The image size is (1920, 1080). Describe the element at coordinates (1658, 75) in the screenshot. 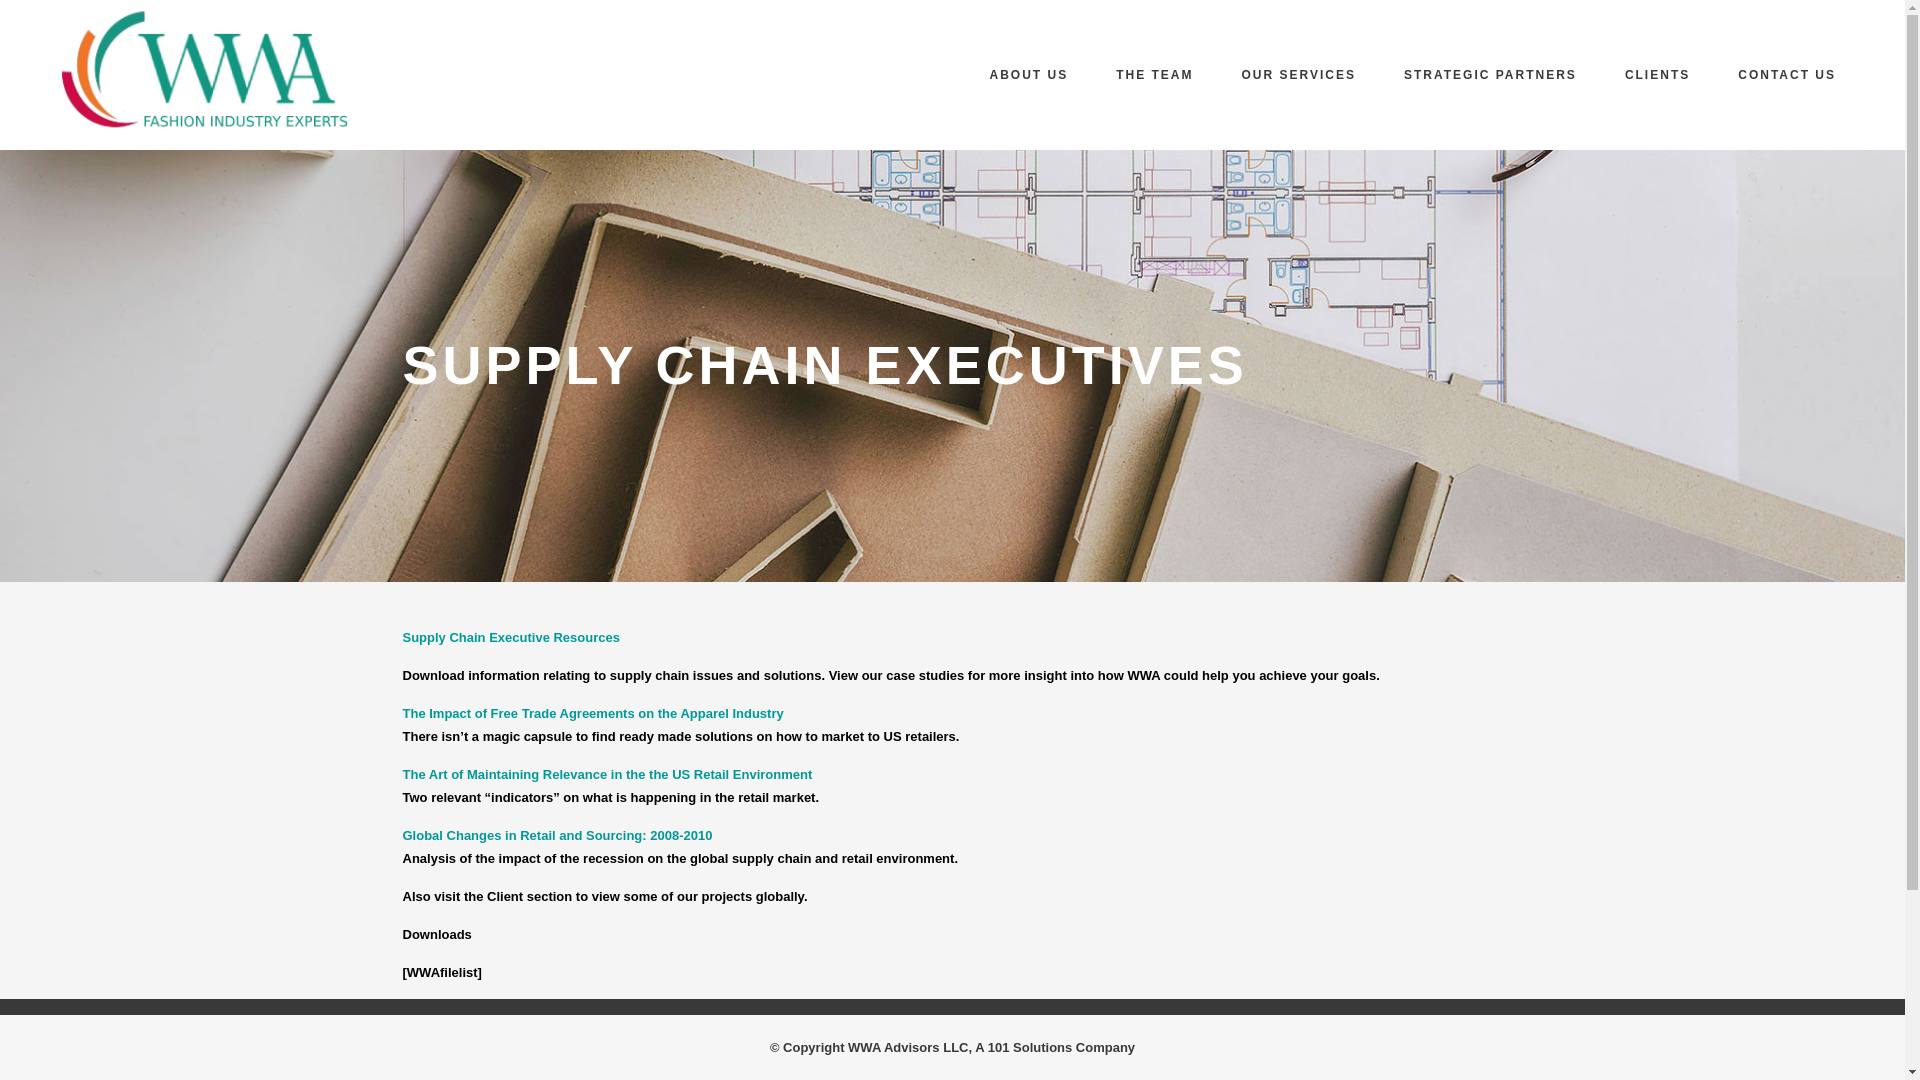

I see `CLIENTS` at that location.